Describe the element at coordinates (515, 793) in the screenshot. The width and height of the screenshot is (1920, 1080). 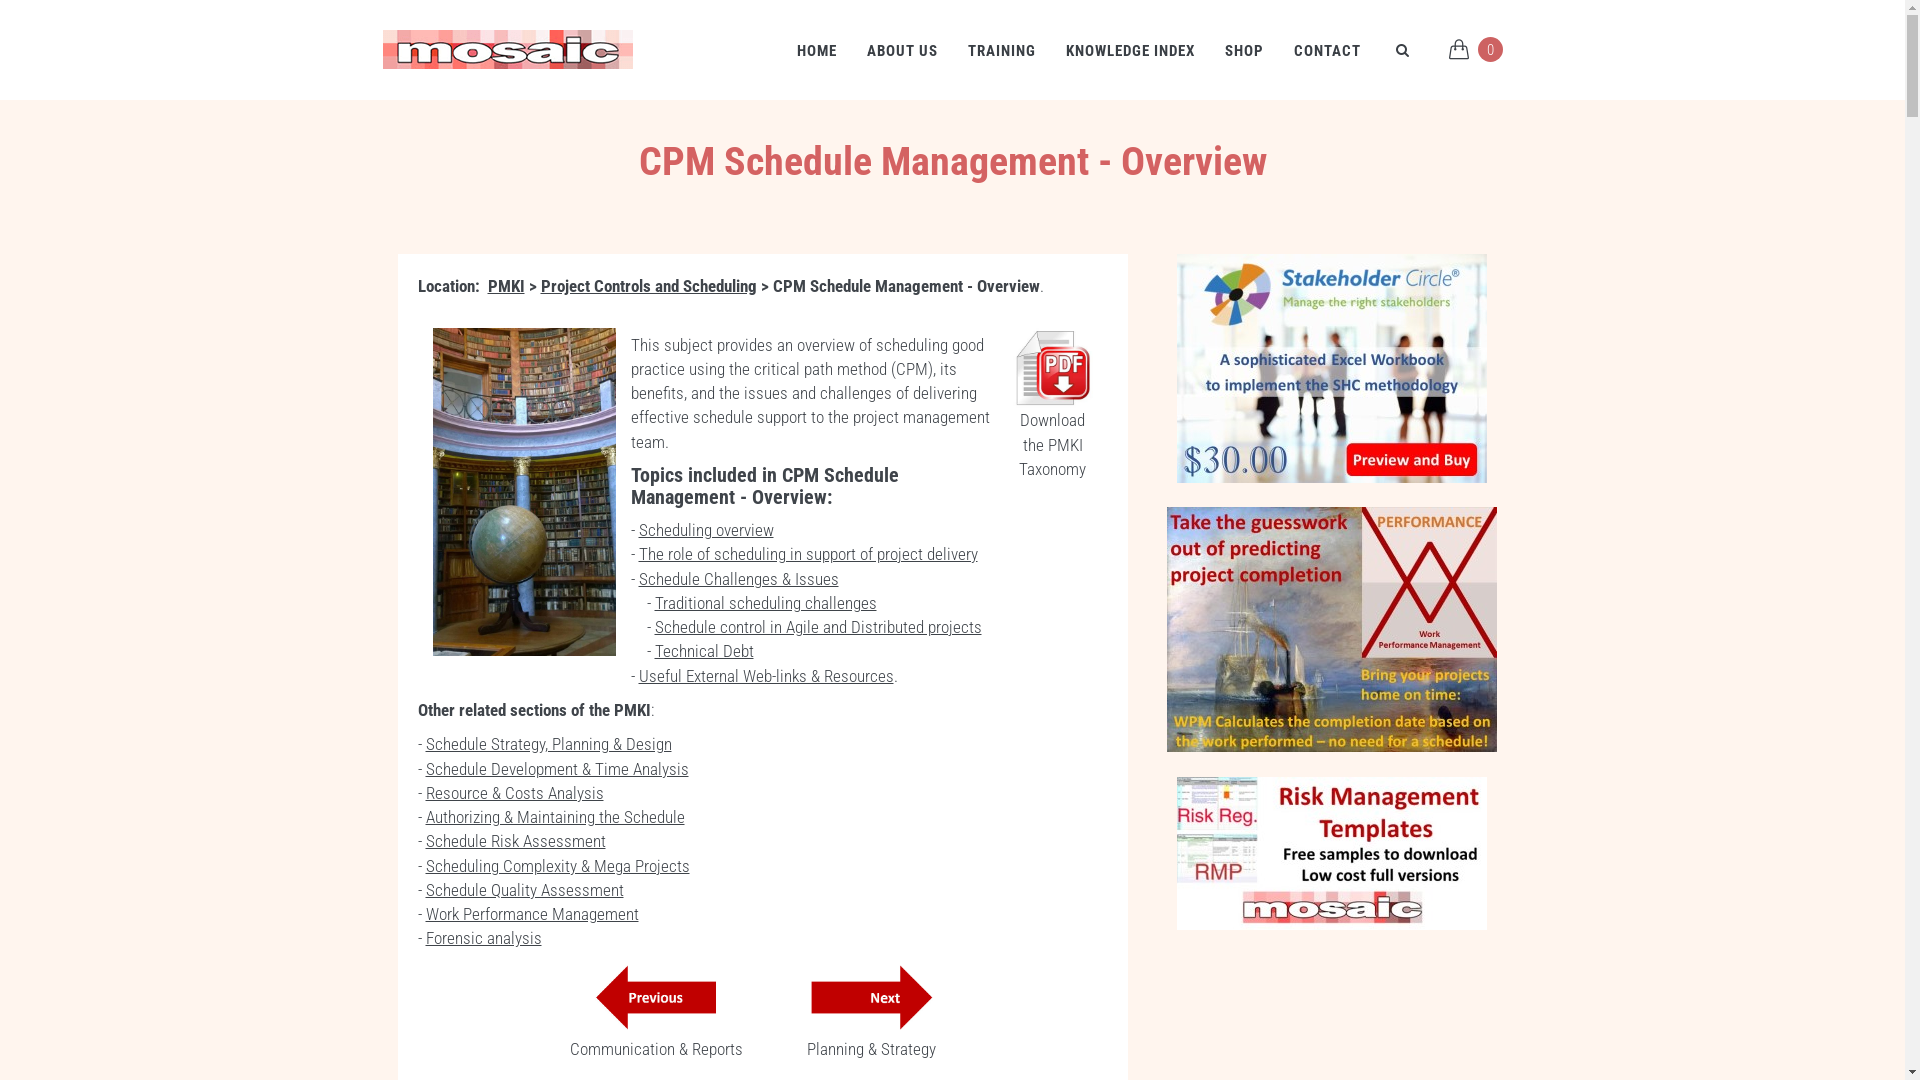
I see `Resource & Costs Analysis` at that location.